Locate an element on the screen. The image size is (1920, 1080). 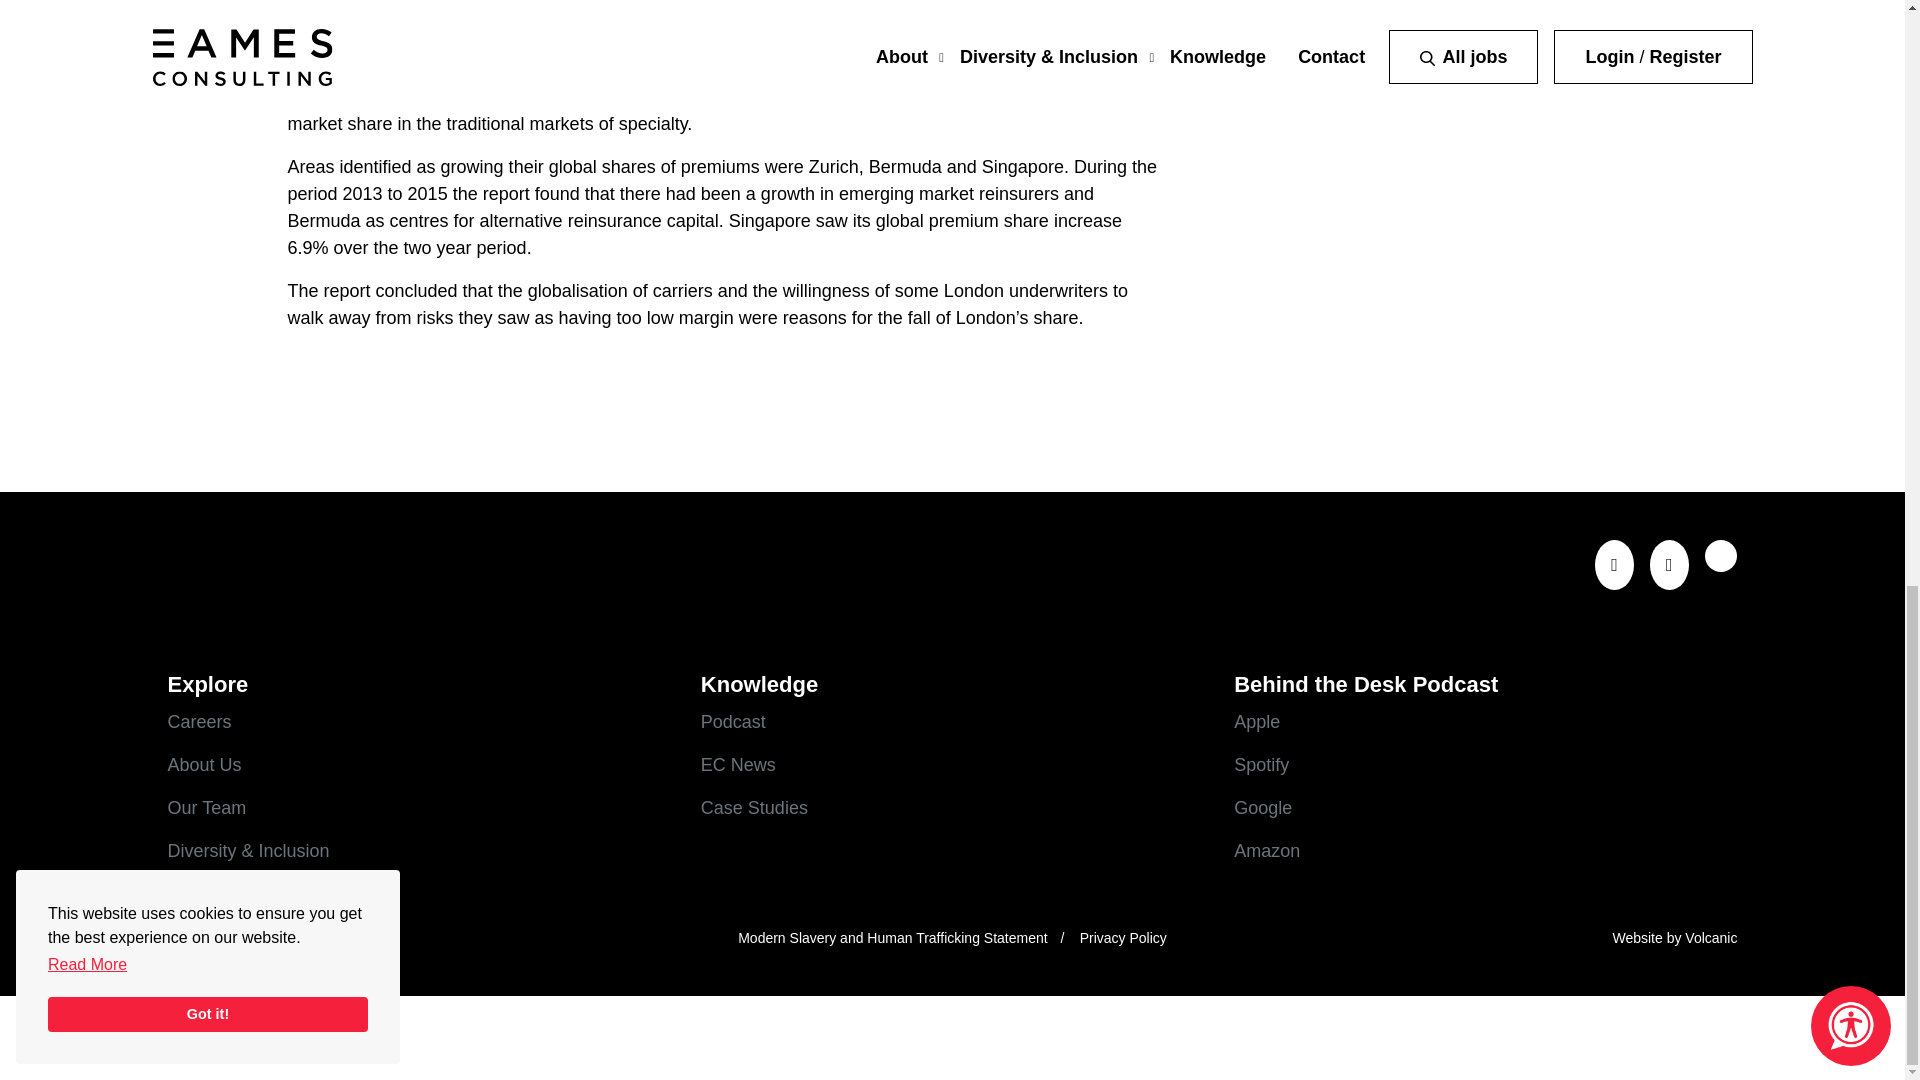
Case Studies is located at coordinates (952, 808).